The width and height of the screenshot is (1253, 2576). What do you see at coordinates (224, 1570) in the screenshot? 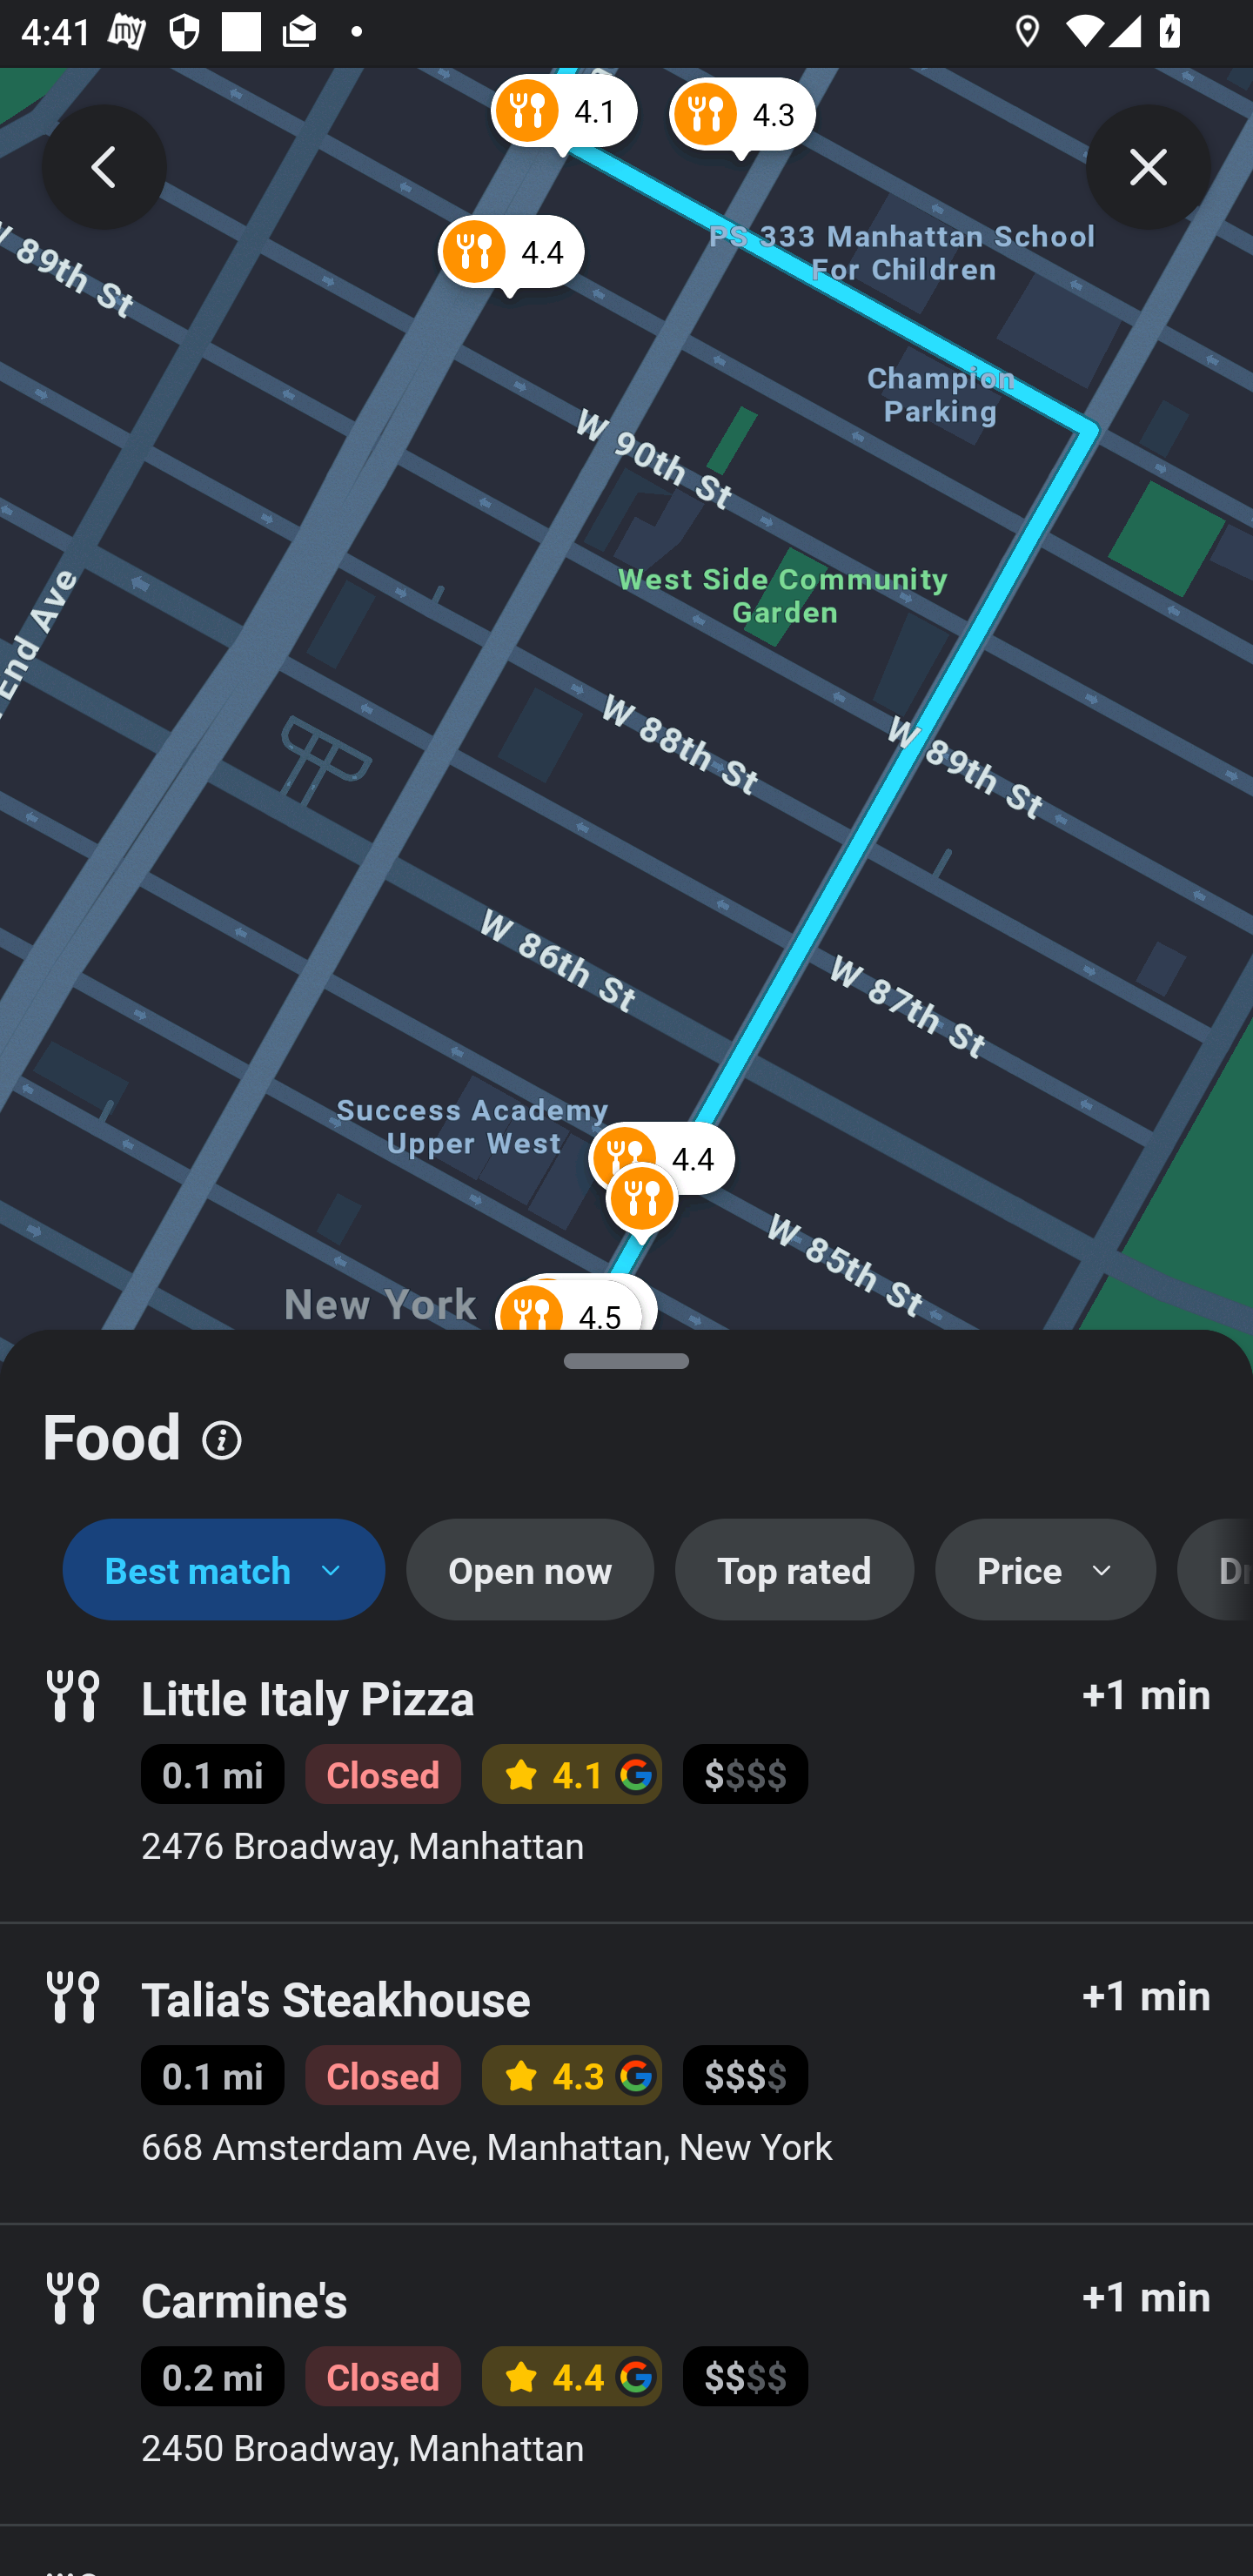
I see `Best match` at bounding box center [224, 1570].